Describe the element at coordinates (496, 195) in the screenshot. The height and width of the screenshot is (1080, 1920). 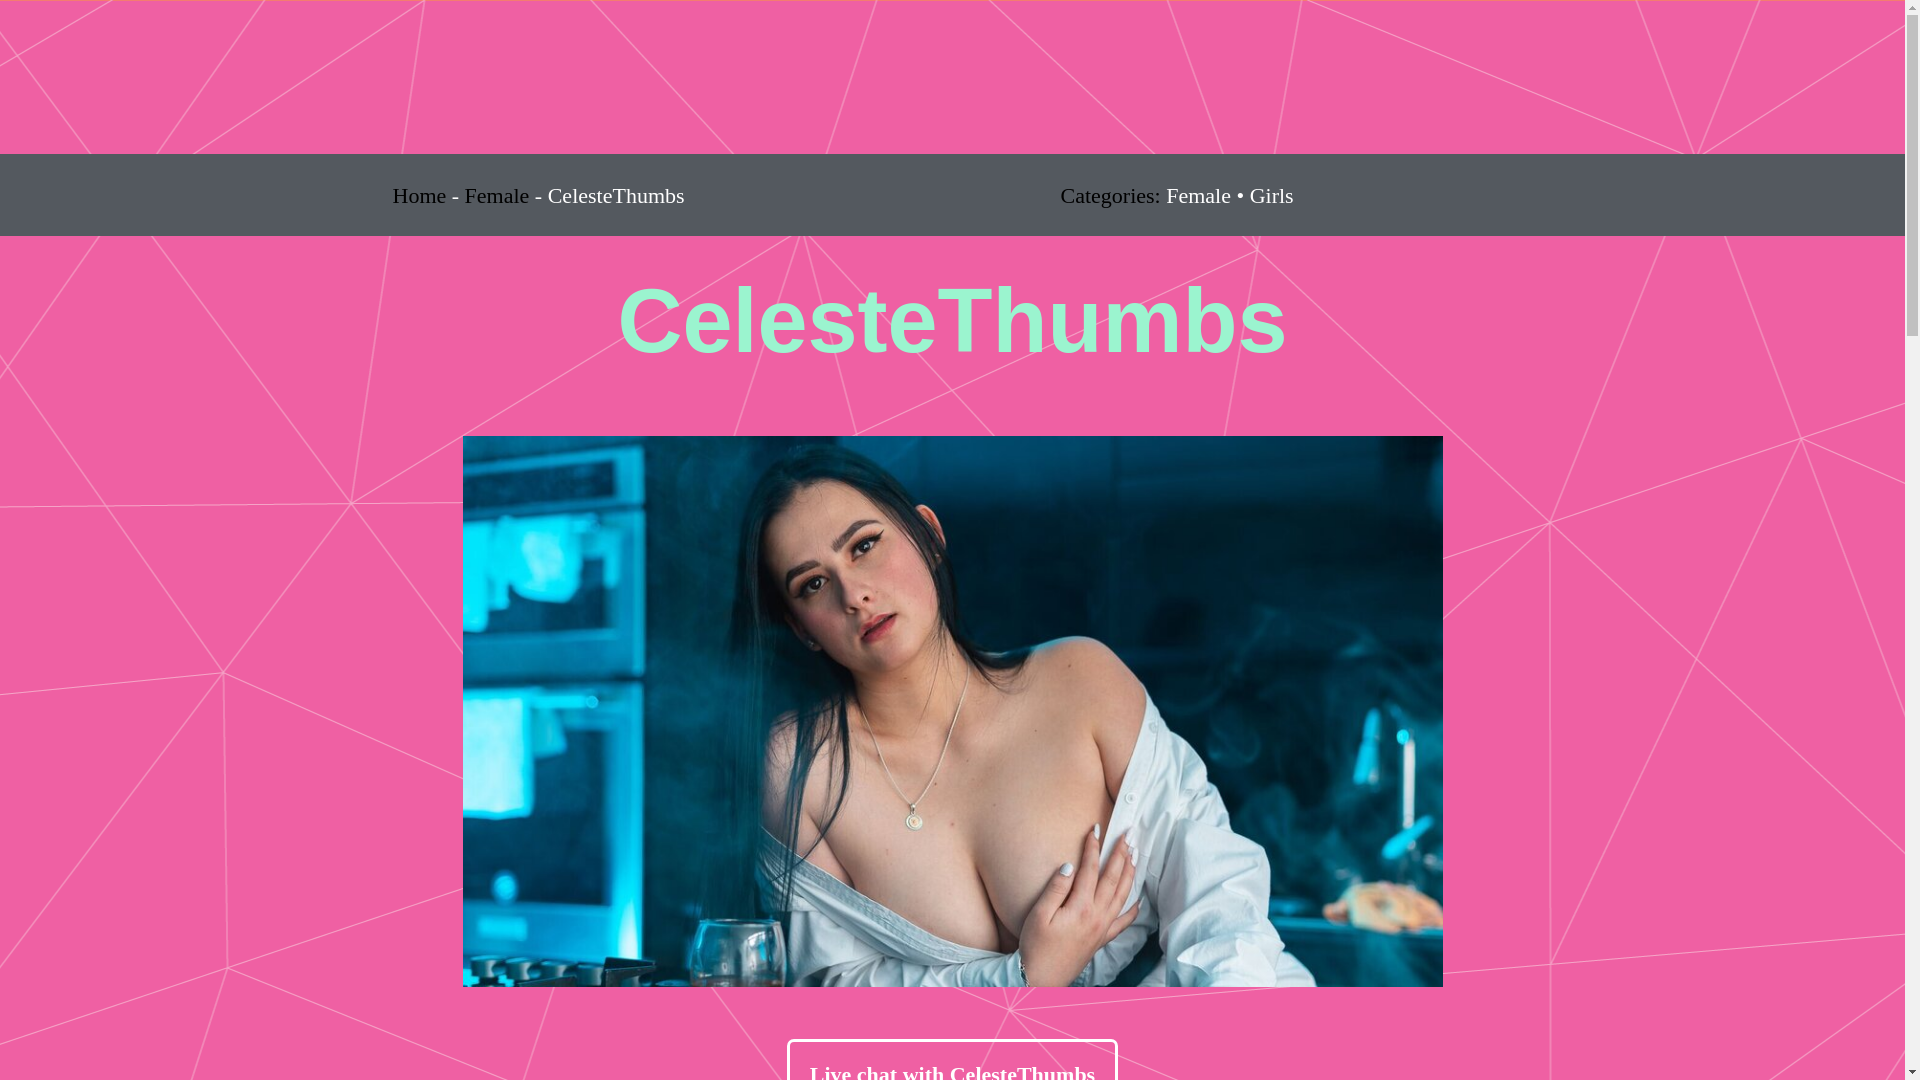
I see `Female` at that location.